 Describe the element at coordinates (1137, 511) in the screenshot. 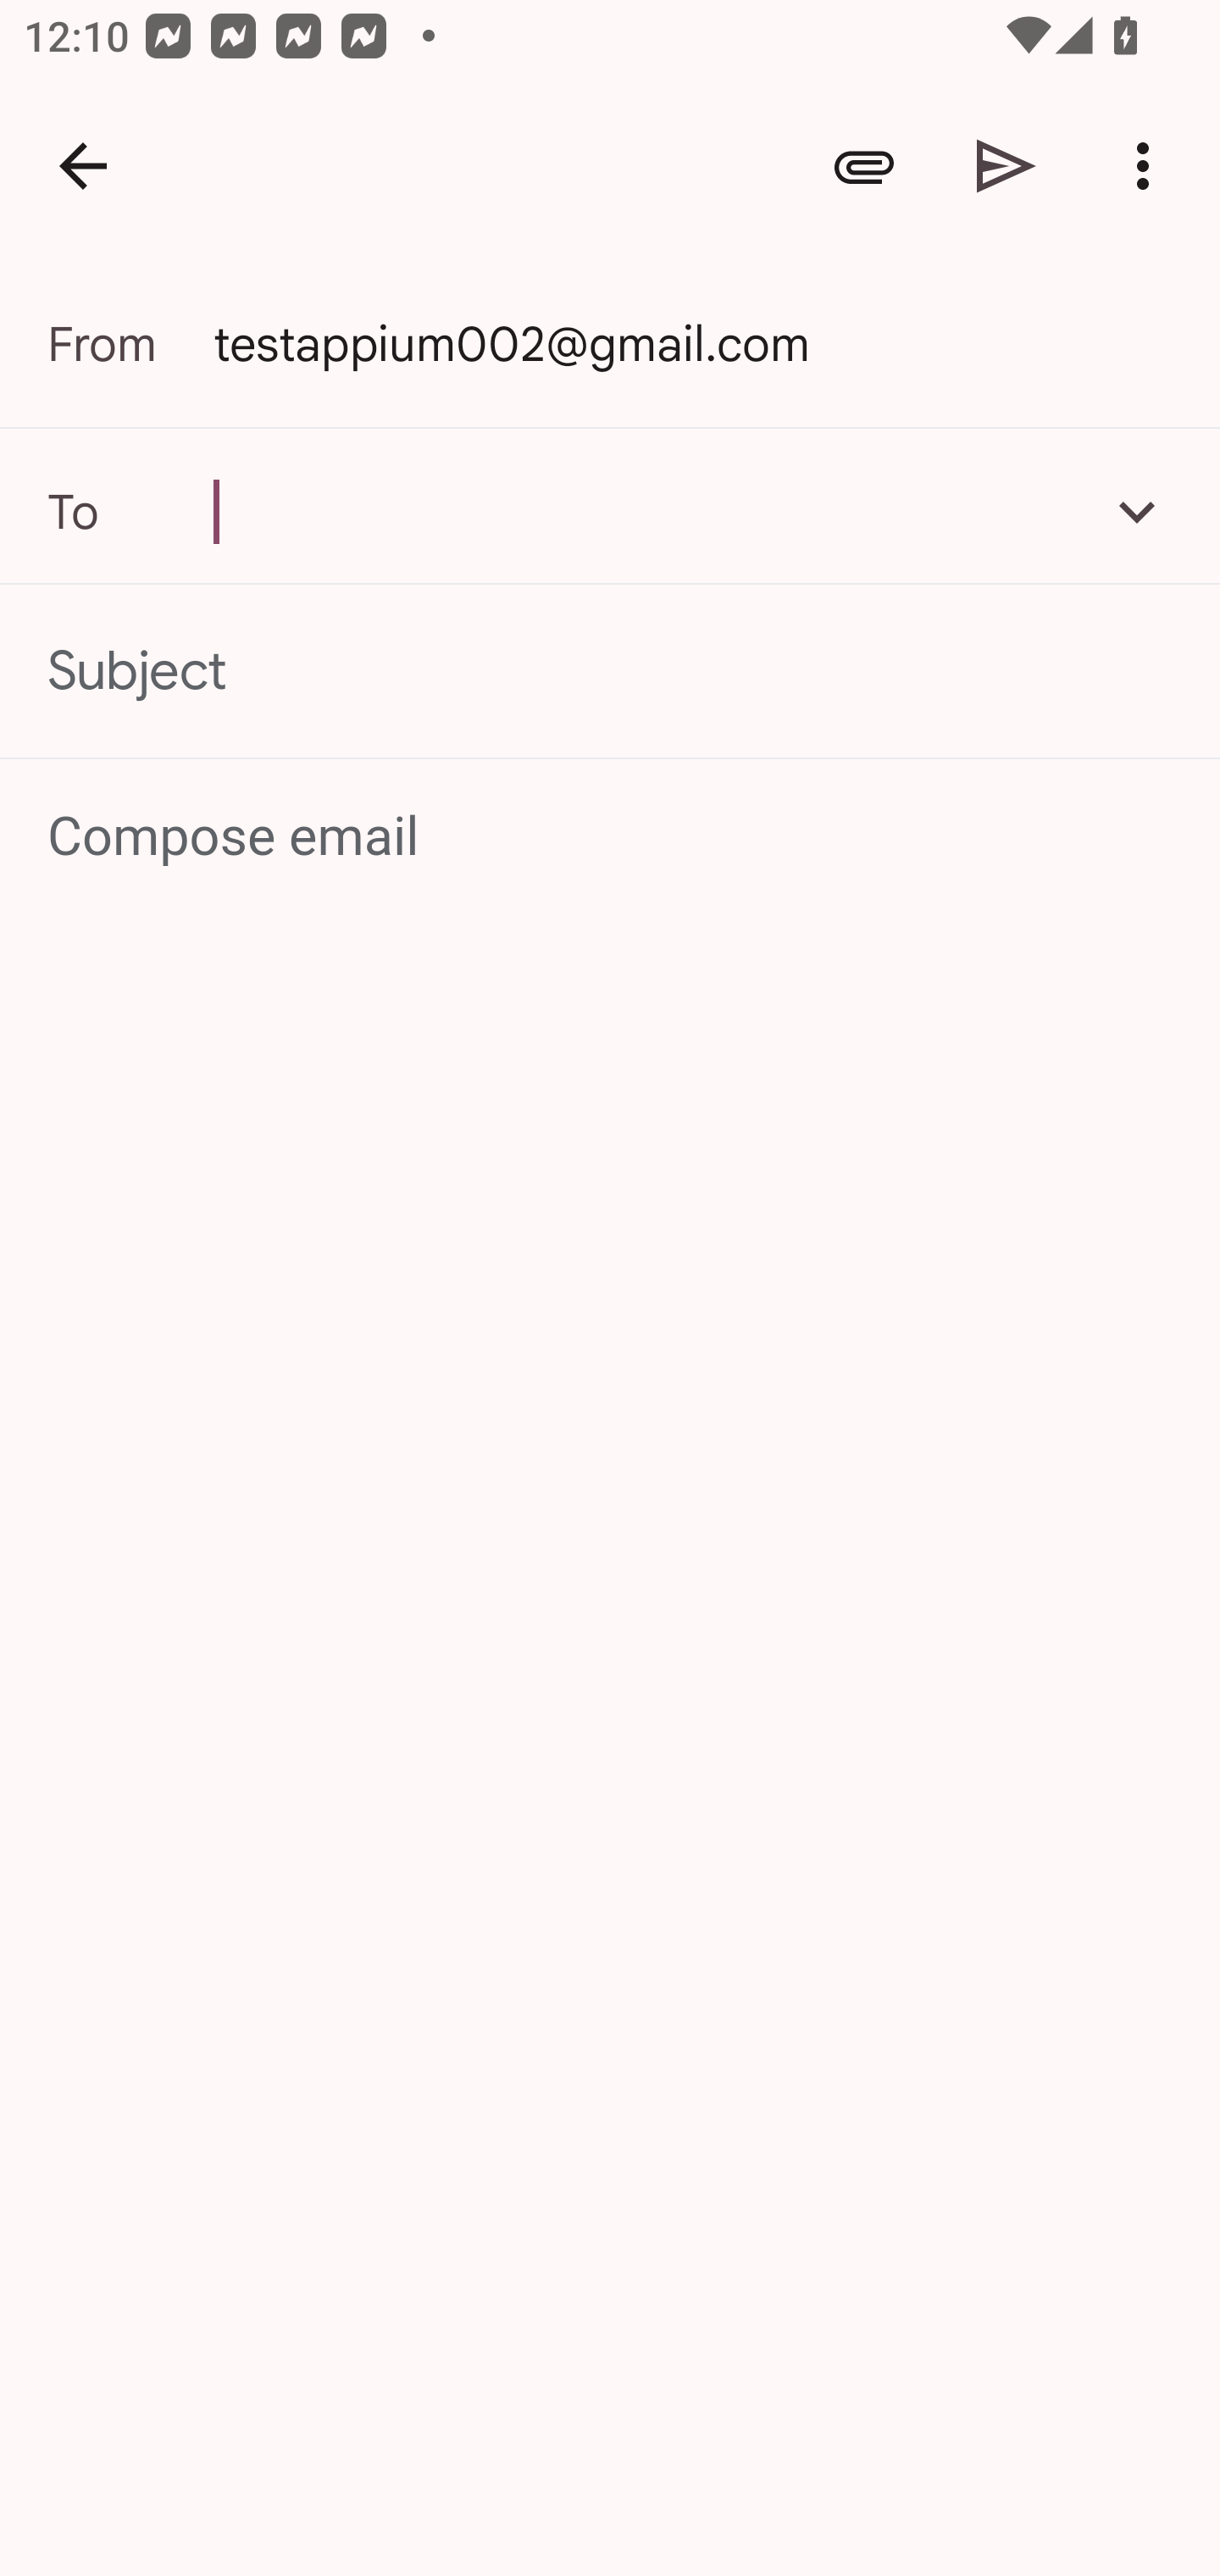

I see `Add Cc/Bcc` at that location.